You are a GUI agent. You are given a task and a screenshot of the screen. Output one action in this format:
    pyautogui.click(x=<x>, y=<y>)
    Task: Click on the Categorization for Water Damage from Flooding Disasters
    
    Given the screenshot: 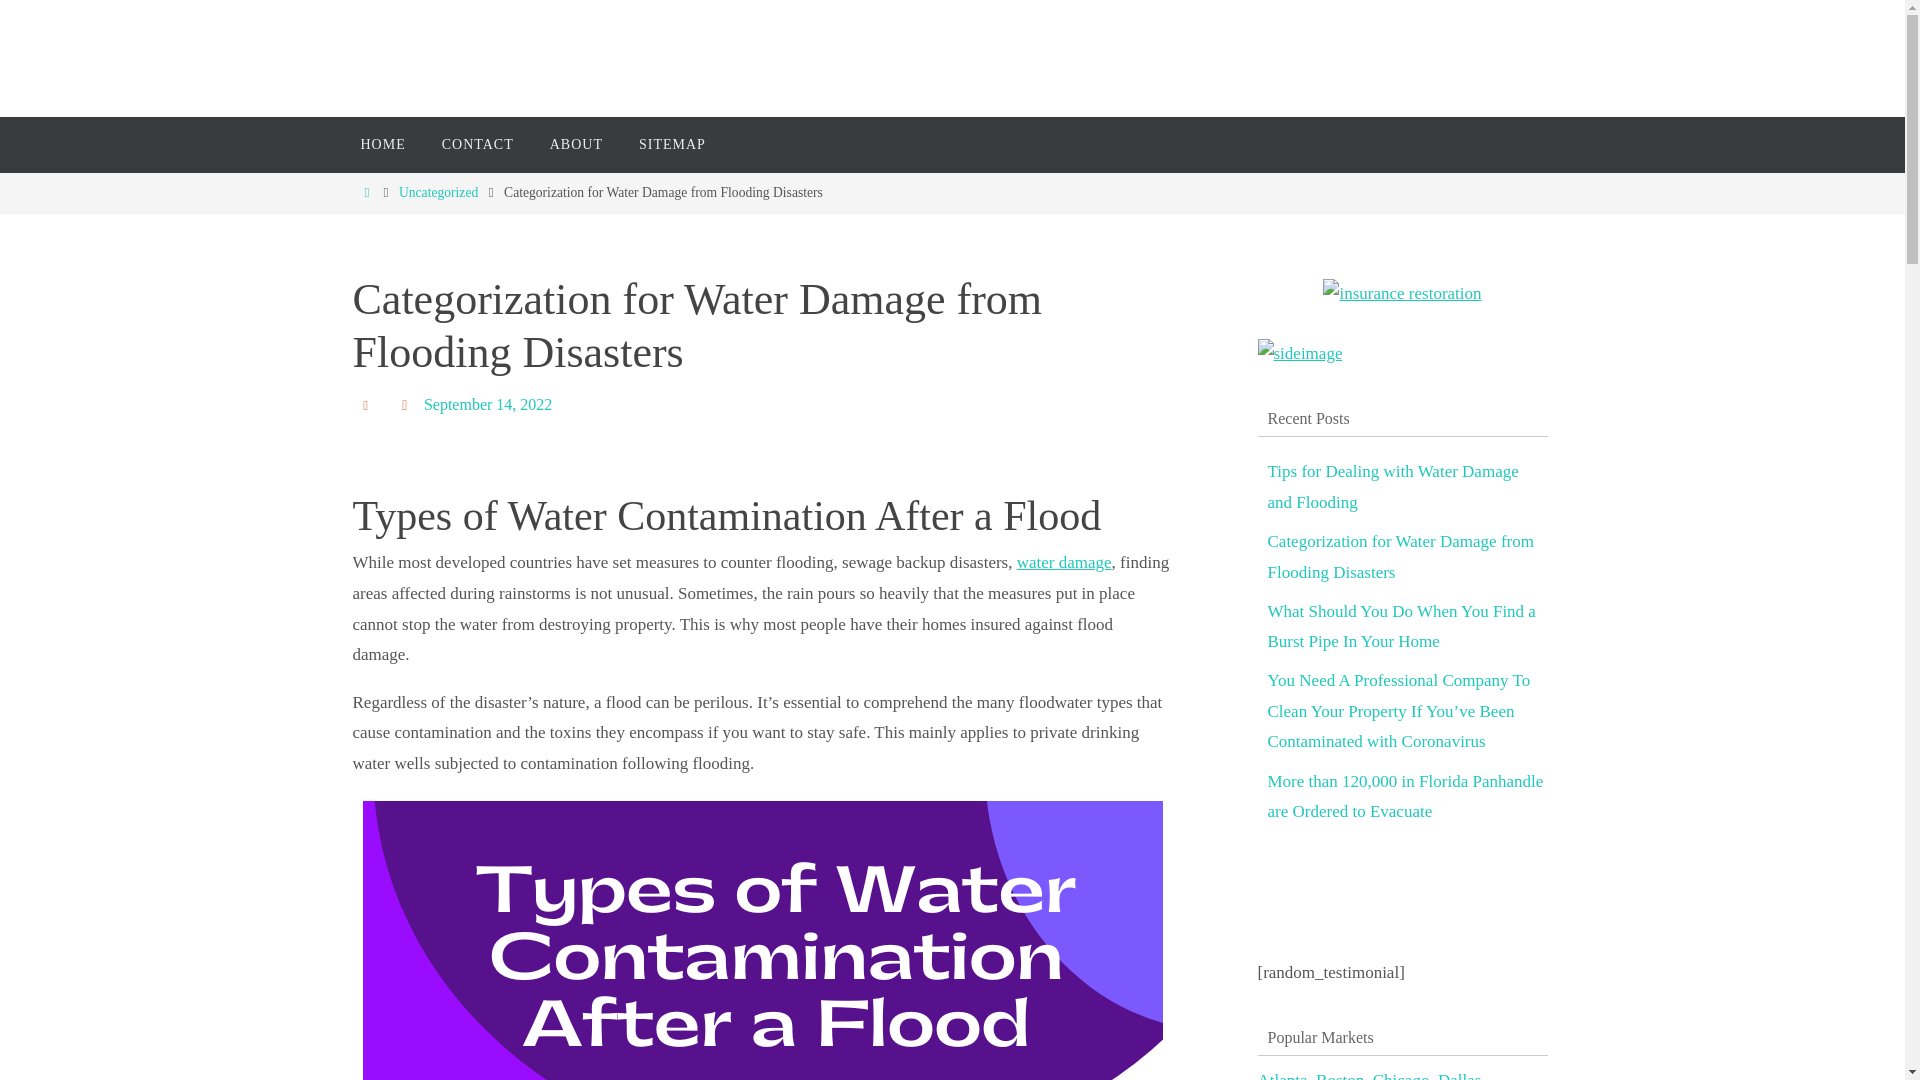 What is the action you would take?
    pyautogui.click(x=1400, y=558)
    